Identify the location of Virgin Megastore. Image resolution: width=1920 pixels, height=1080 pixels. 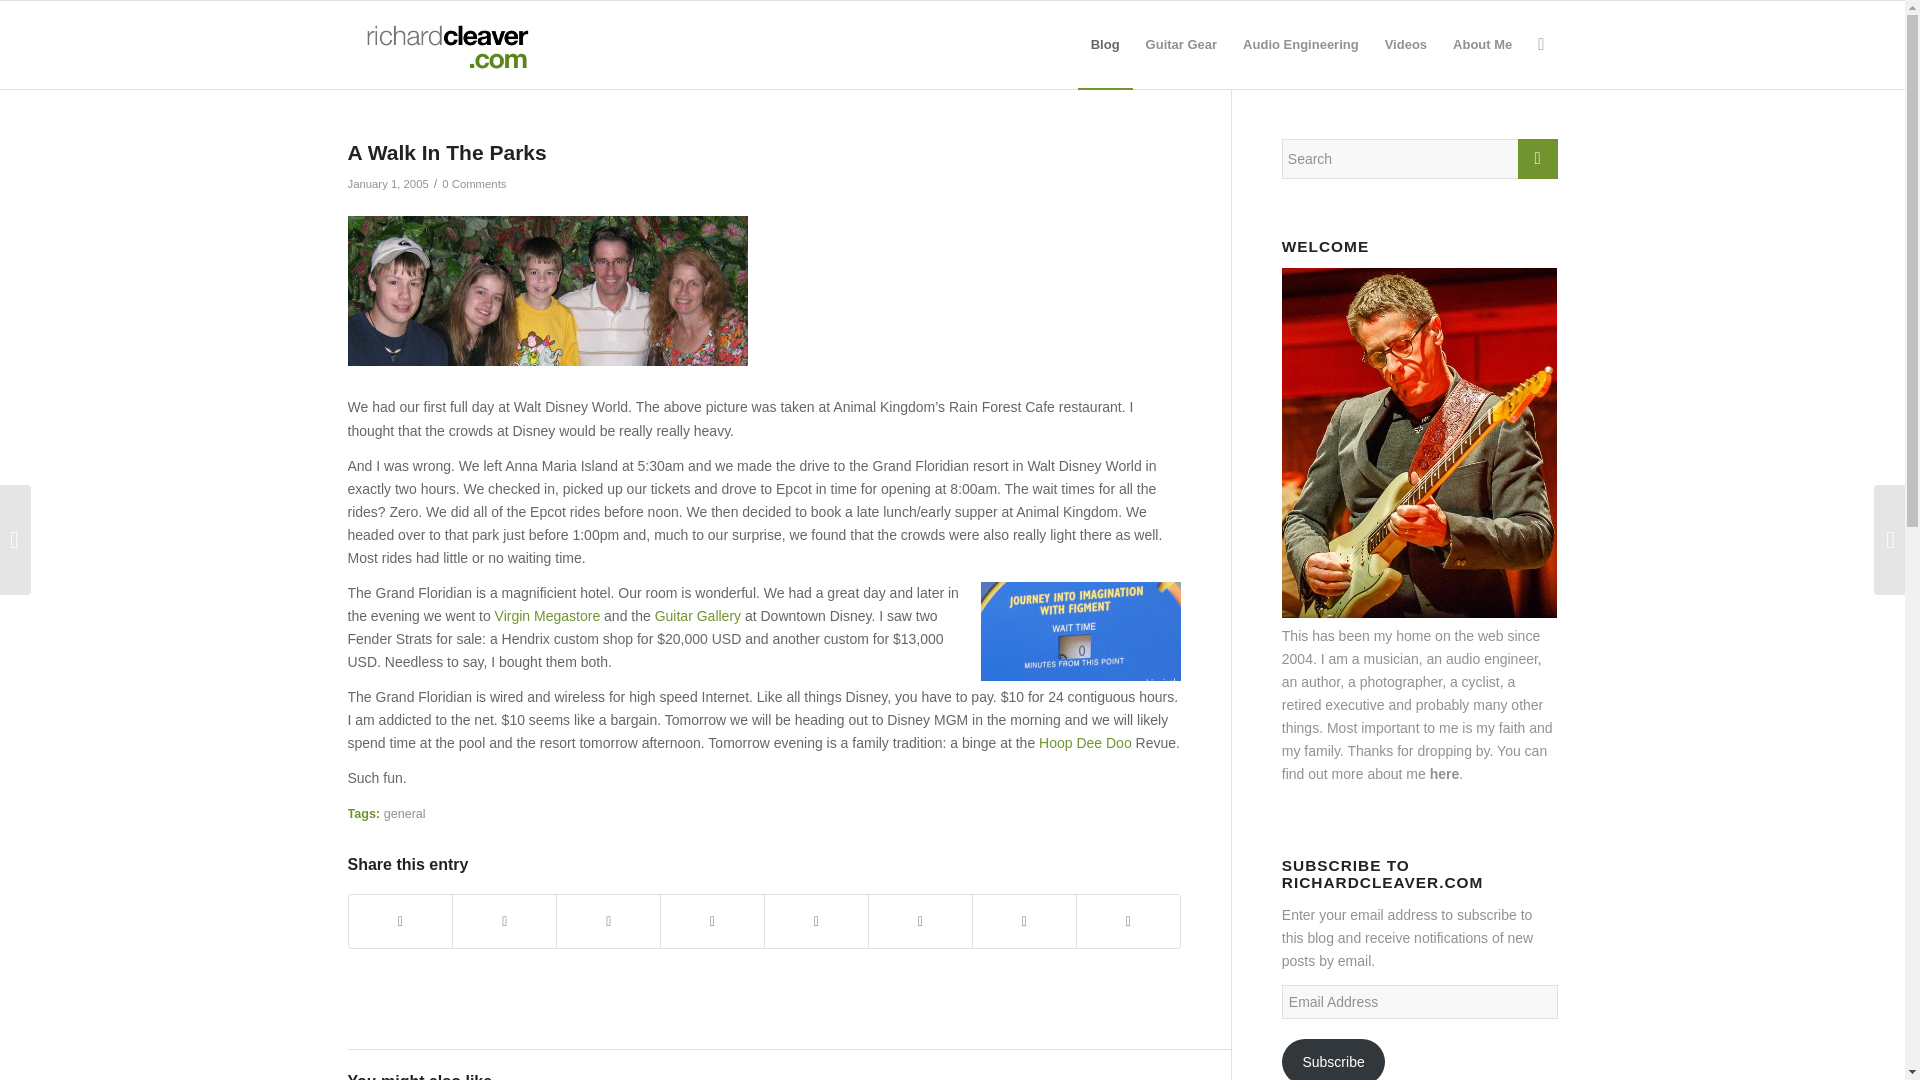
(548, 616).